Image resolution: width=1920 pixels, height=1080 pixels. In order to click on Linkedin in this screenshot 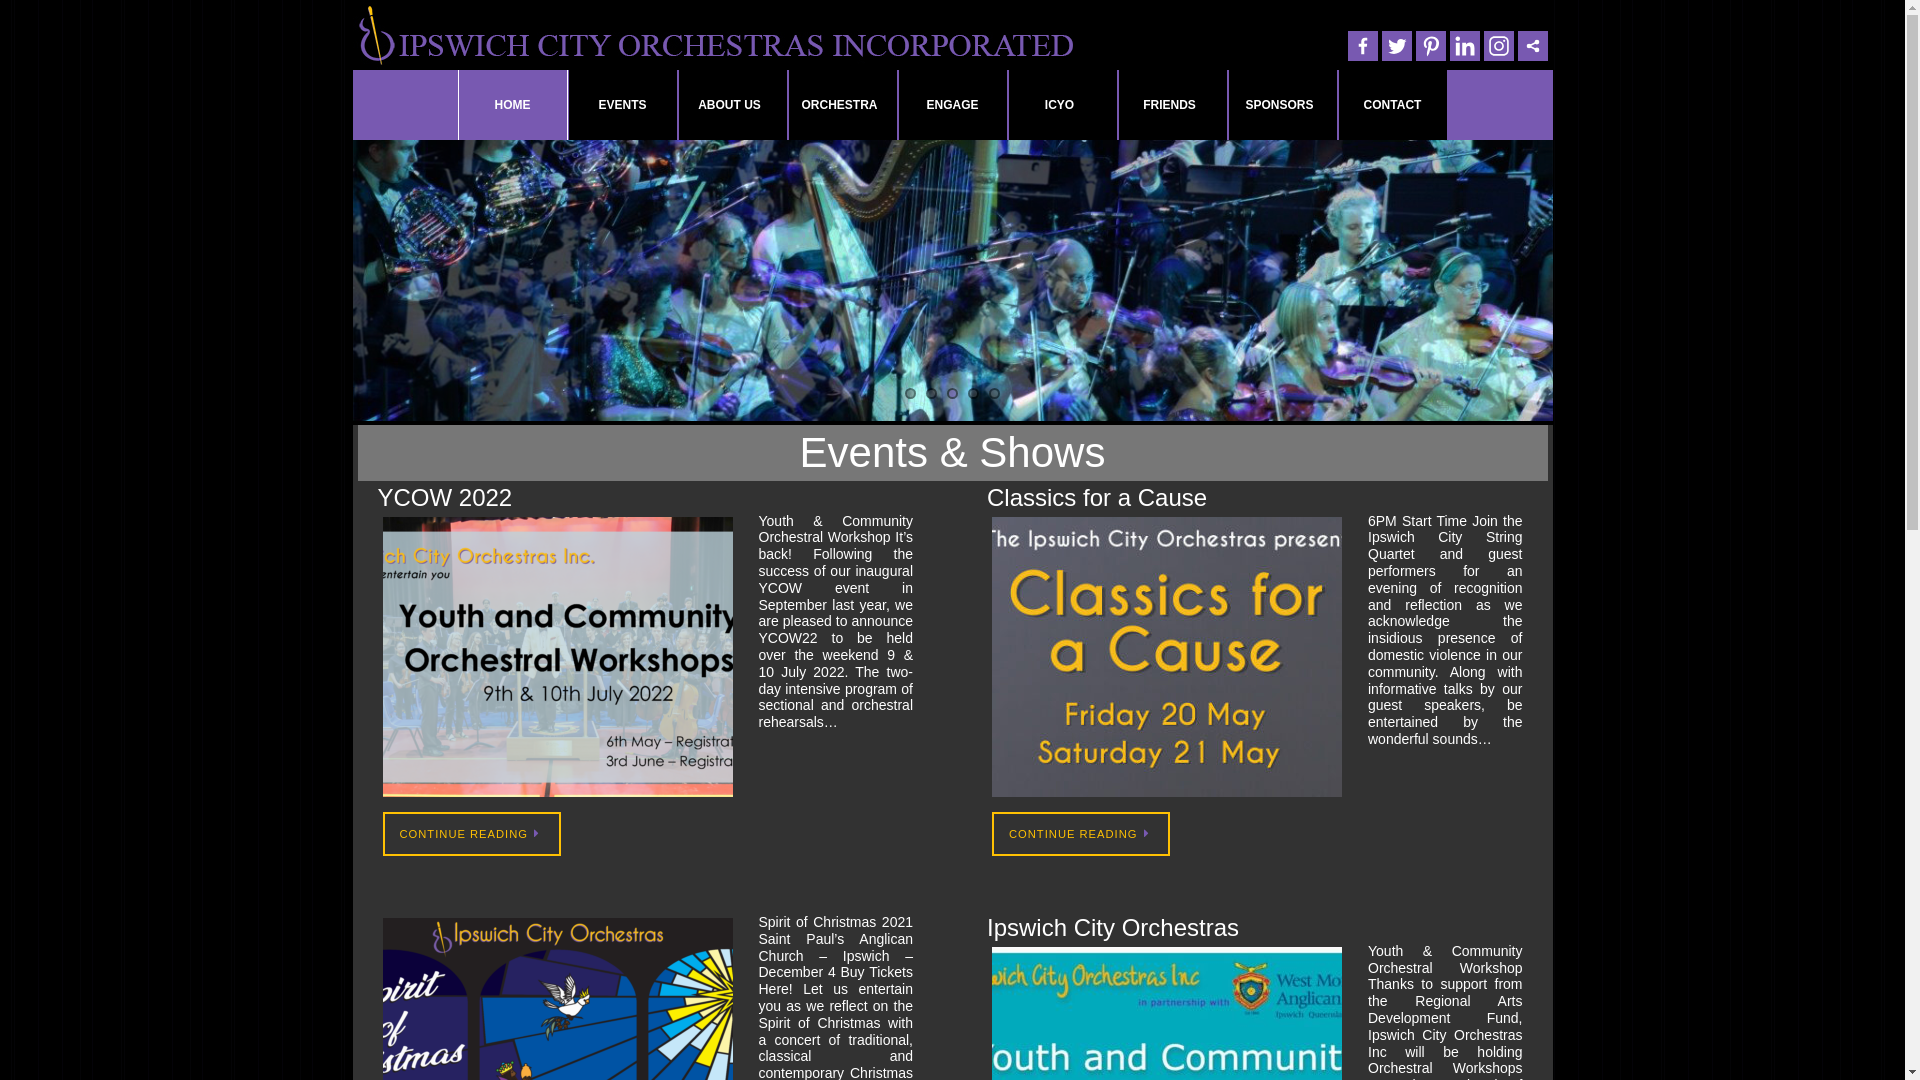, I will do `click(1465, 46)`.